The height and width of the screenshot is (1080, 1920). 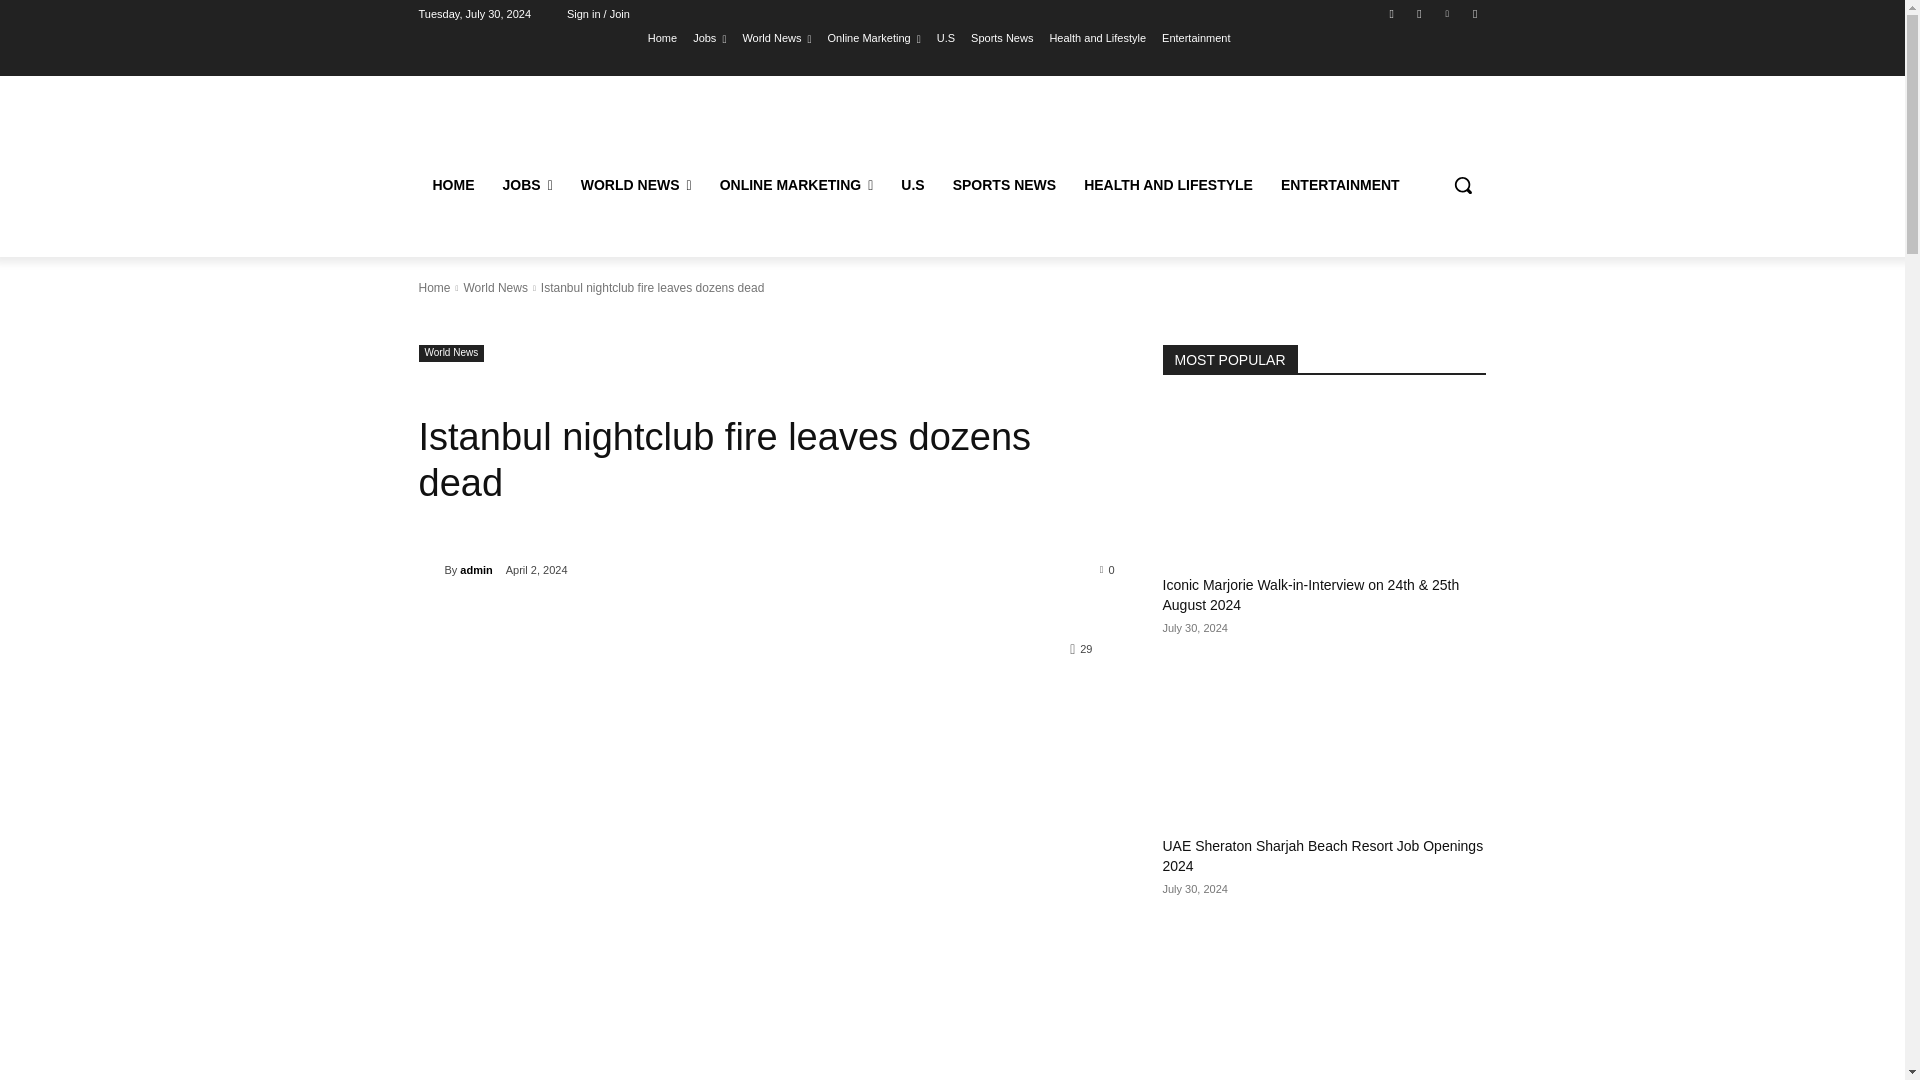 I want to click on Instagram, so click(x=1418, y=13).